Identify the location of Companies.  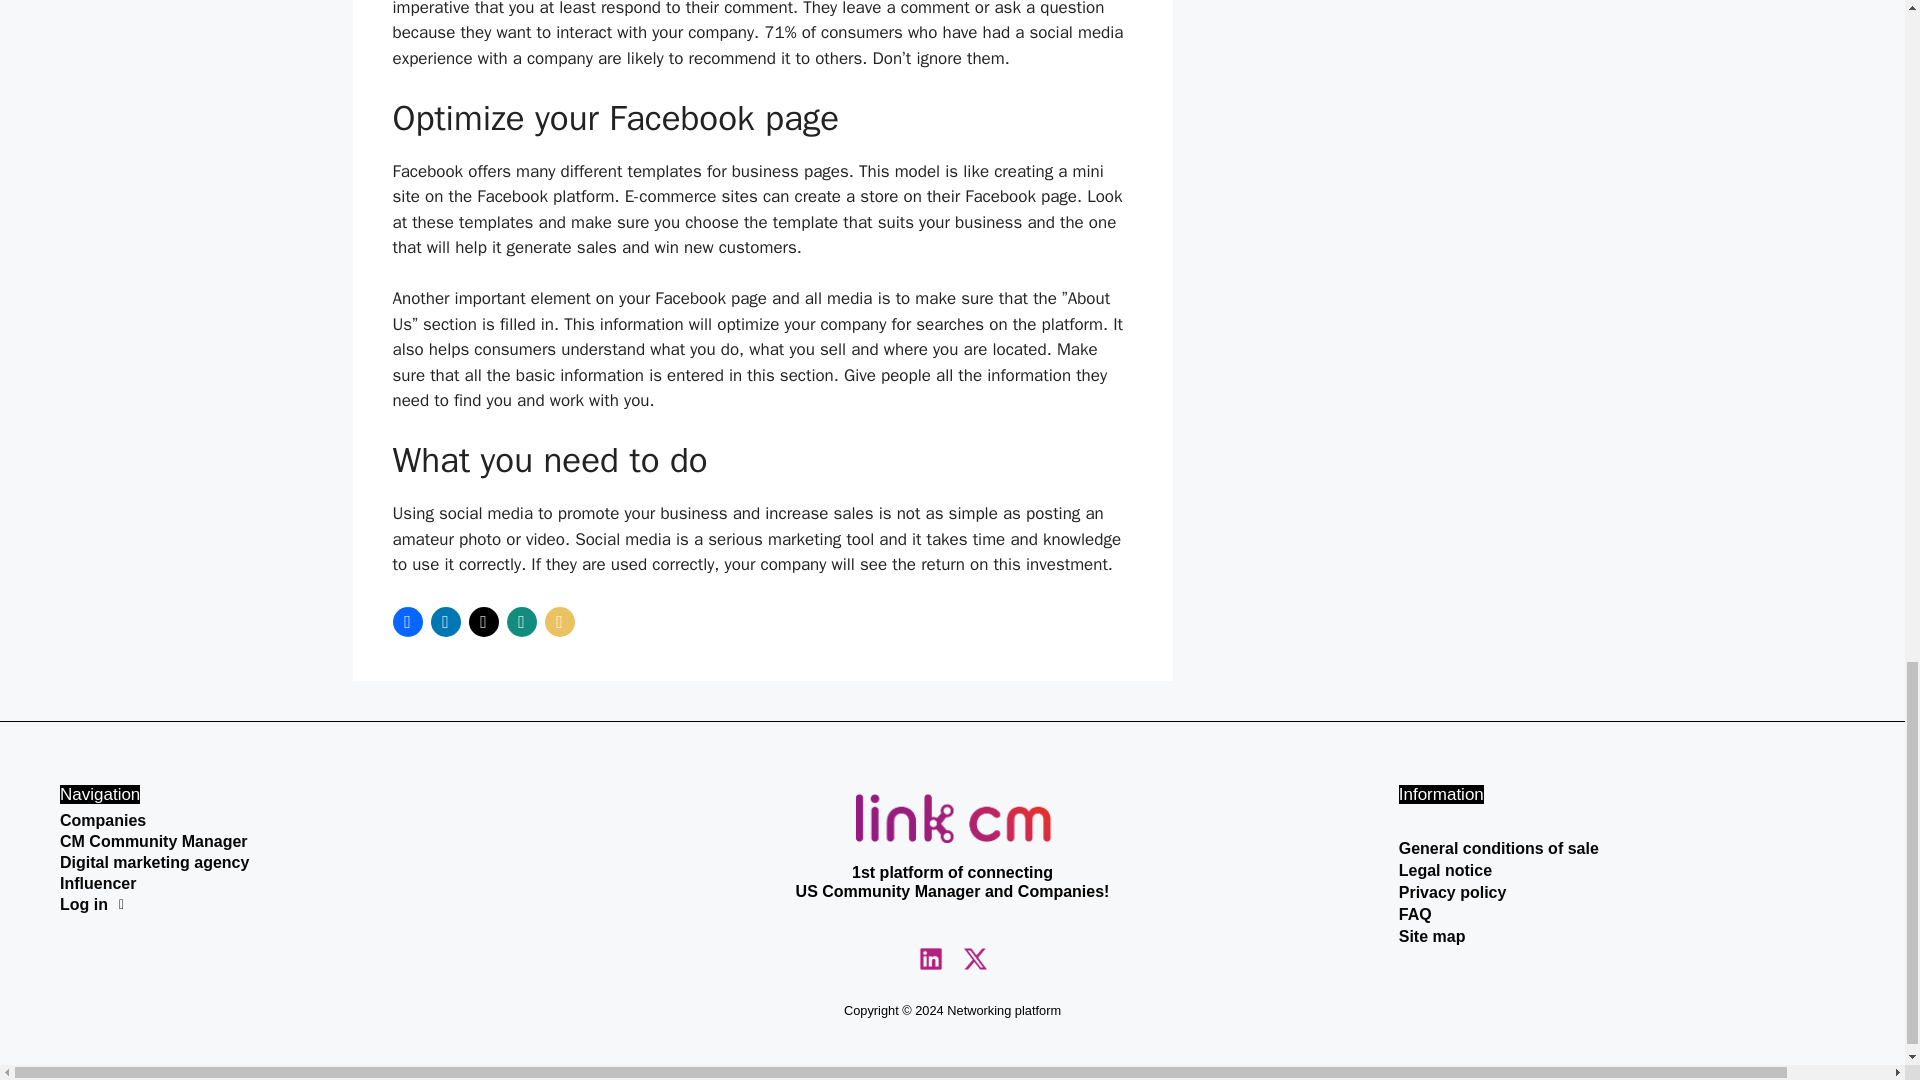
(282, 821).